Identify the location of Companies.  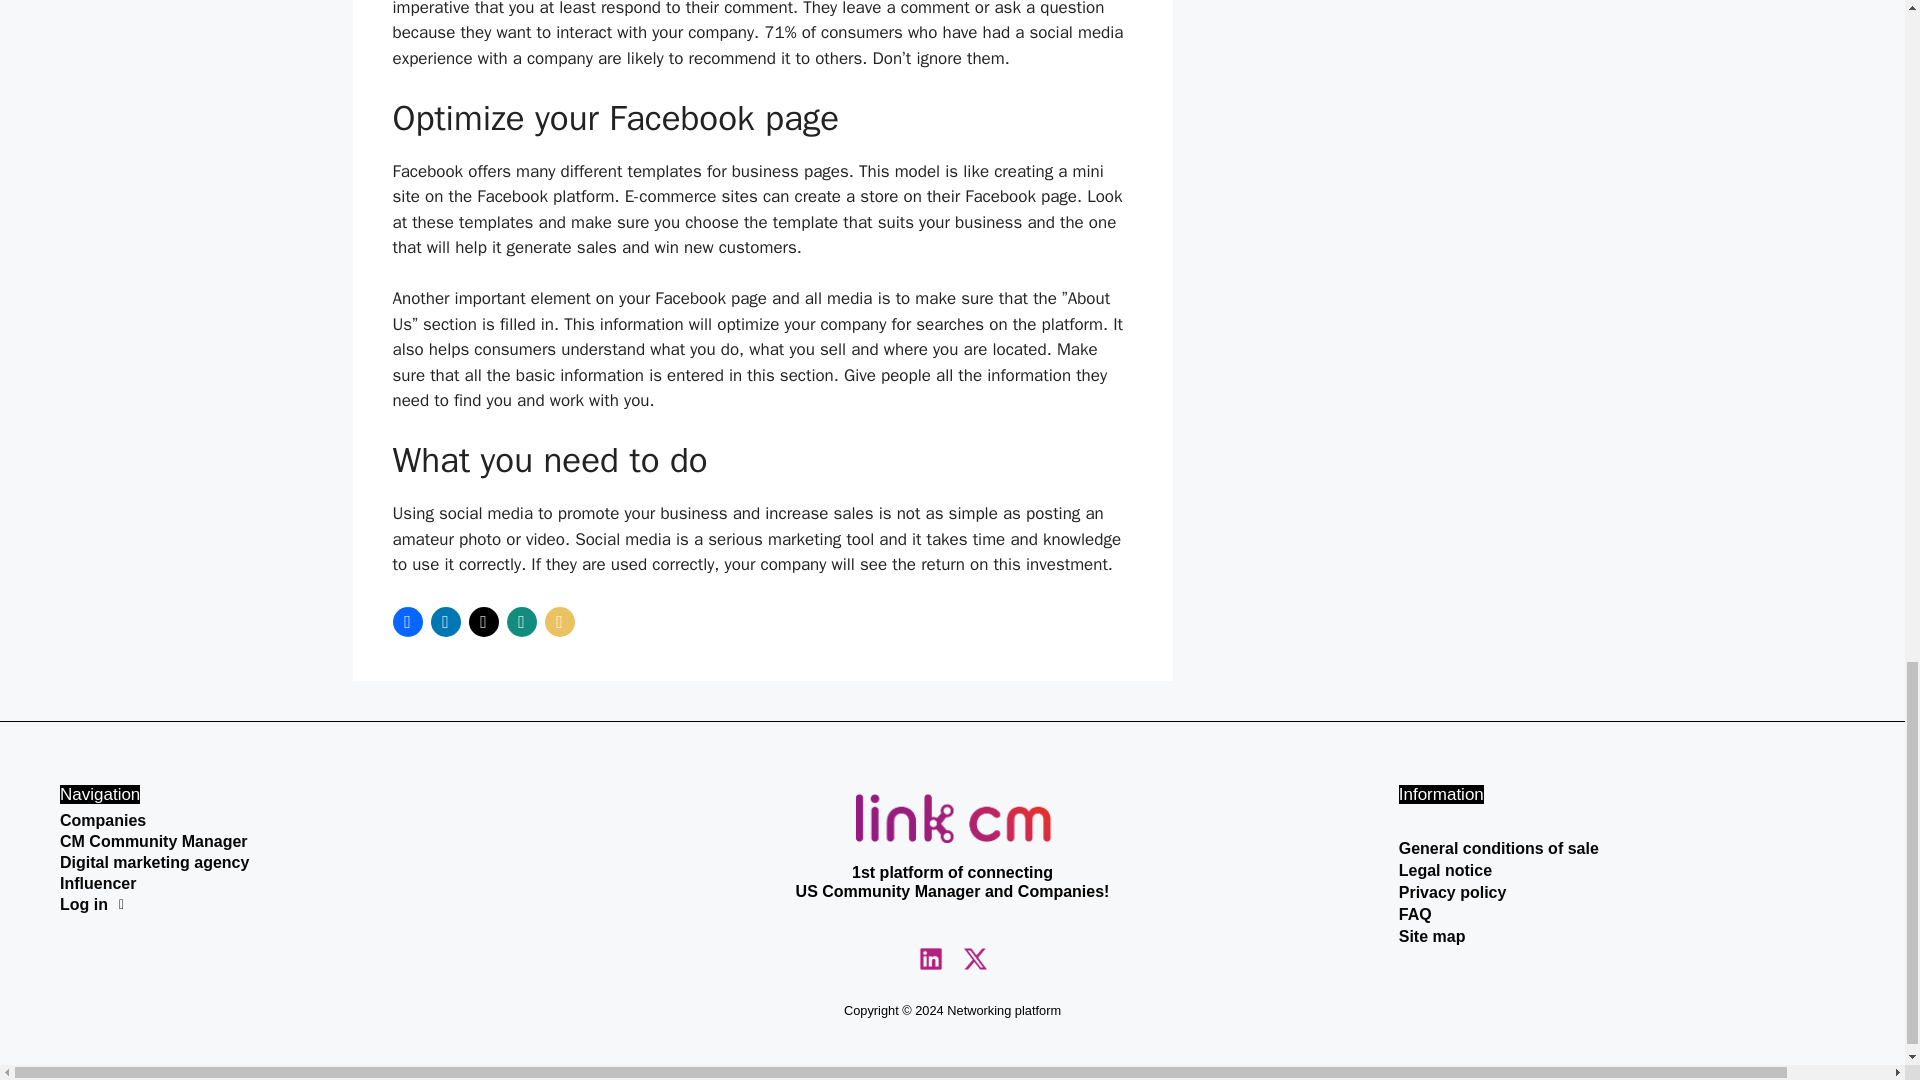
(282, 821).